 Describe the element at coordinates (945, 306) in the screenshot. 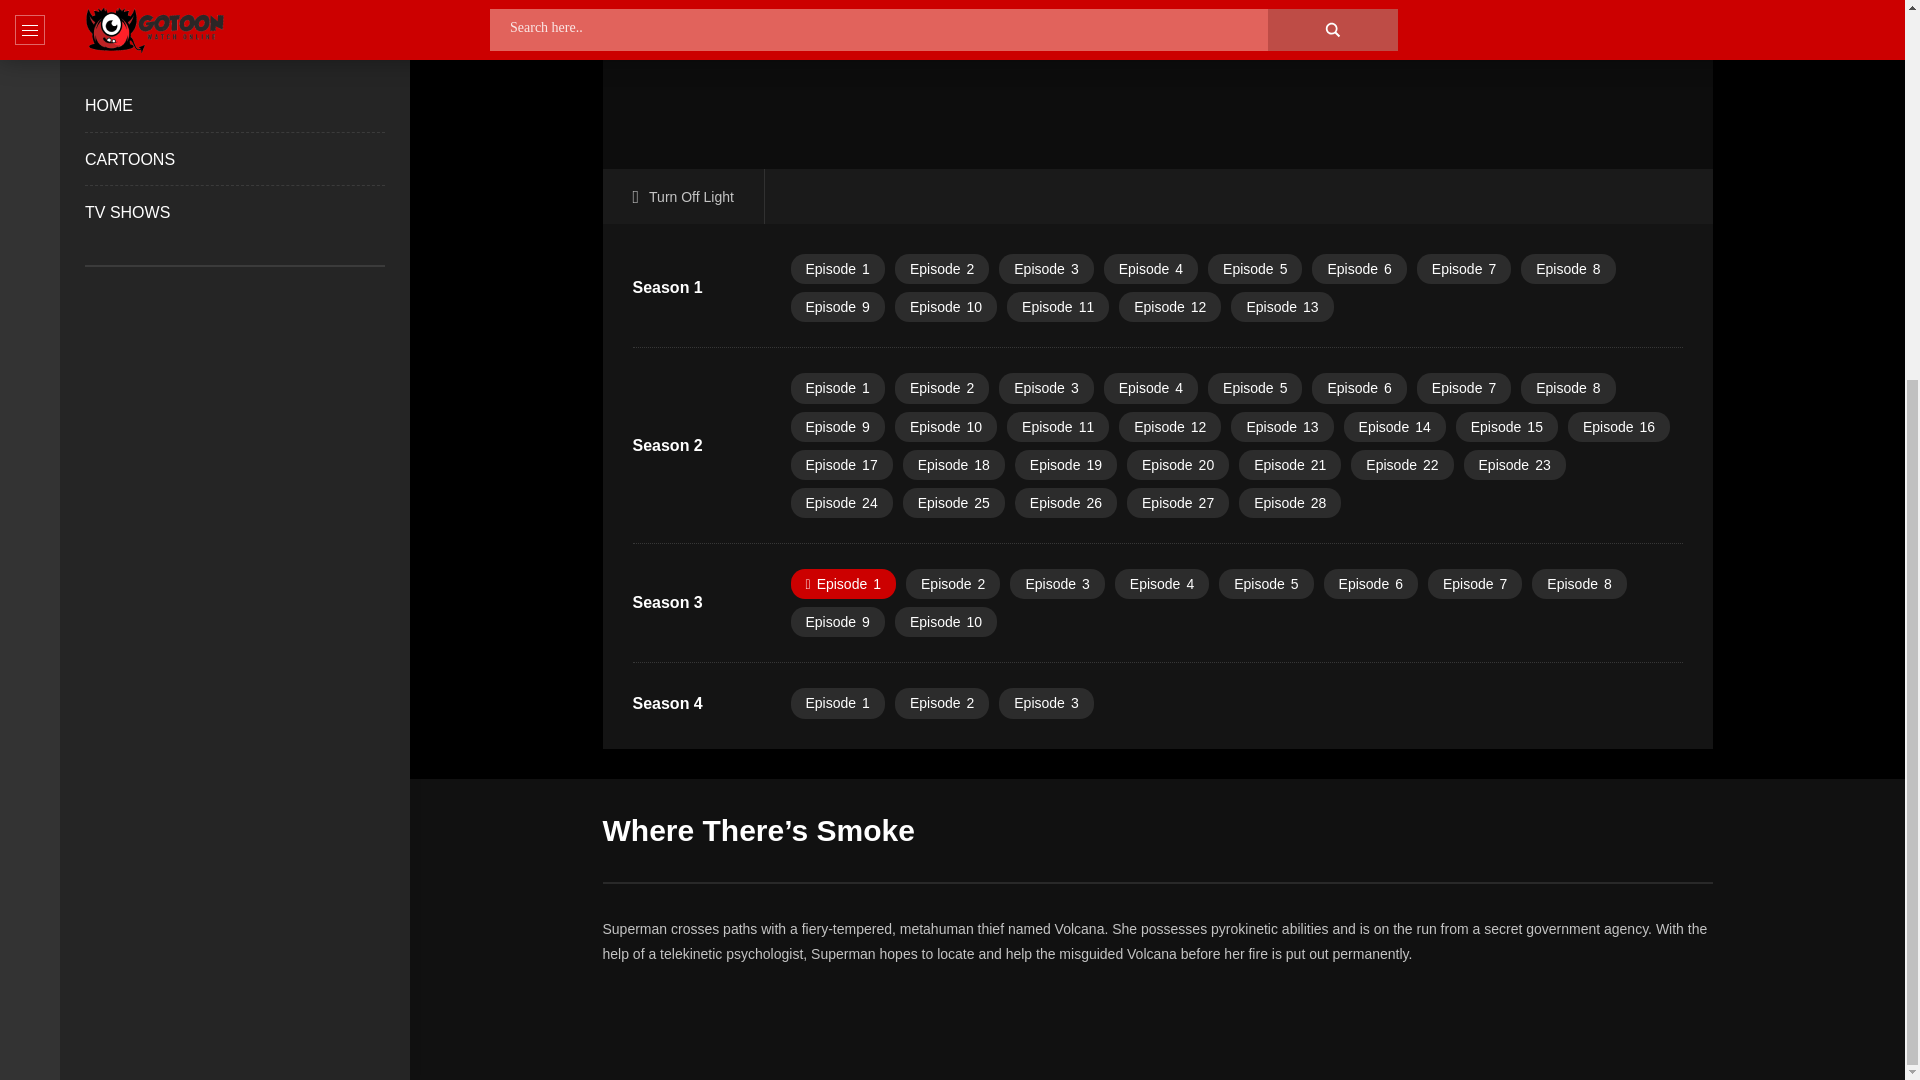

I see `Episode10` at that location.